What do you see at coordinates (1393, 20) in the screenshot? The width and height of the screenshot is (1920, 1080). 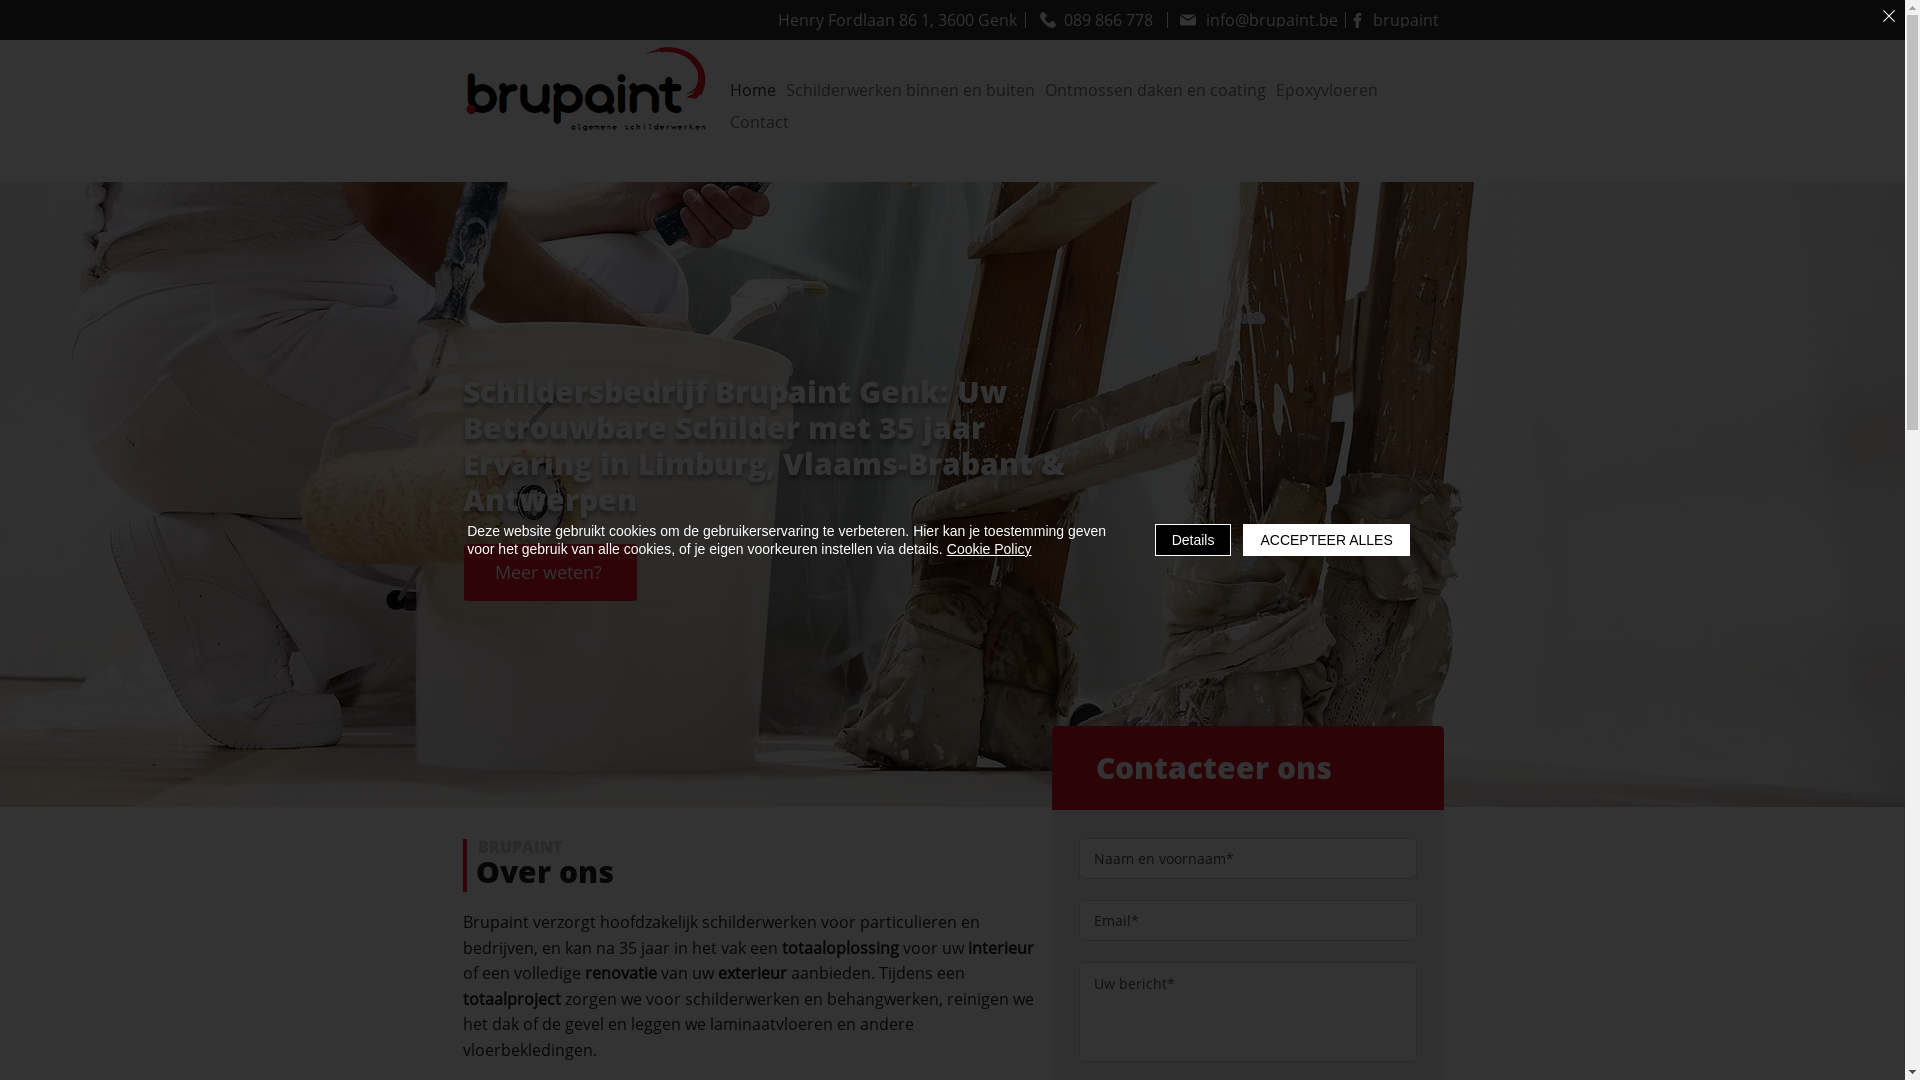 I see `brupaint` at bounding box center [1393, 20].